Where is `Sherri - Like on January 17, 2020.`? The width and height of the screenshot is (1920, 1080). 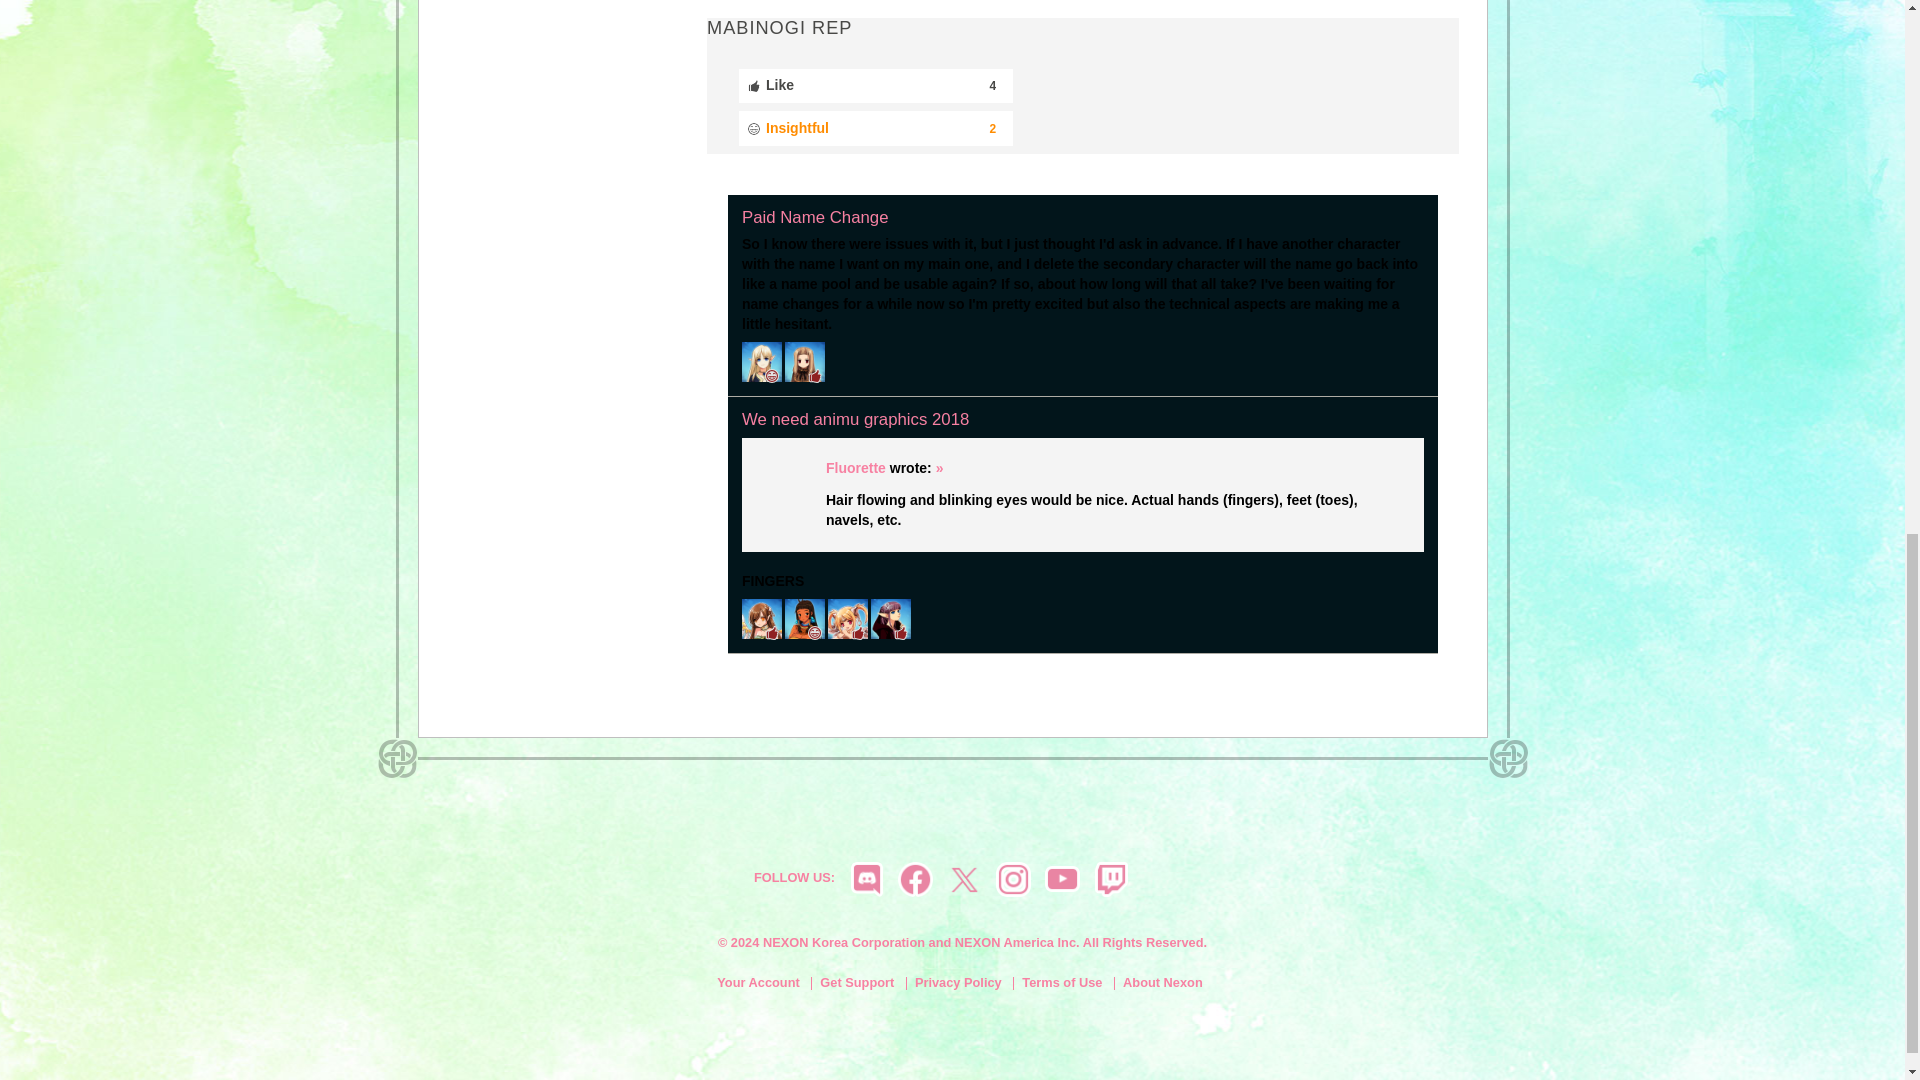 Sherri - Like on January 17, 2020. is located at coordinates (805, 362).